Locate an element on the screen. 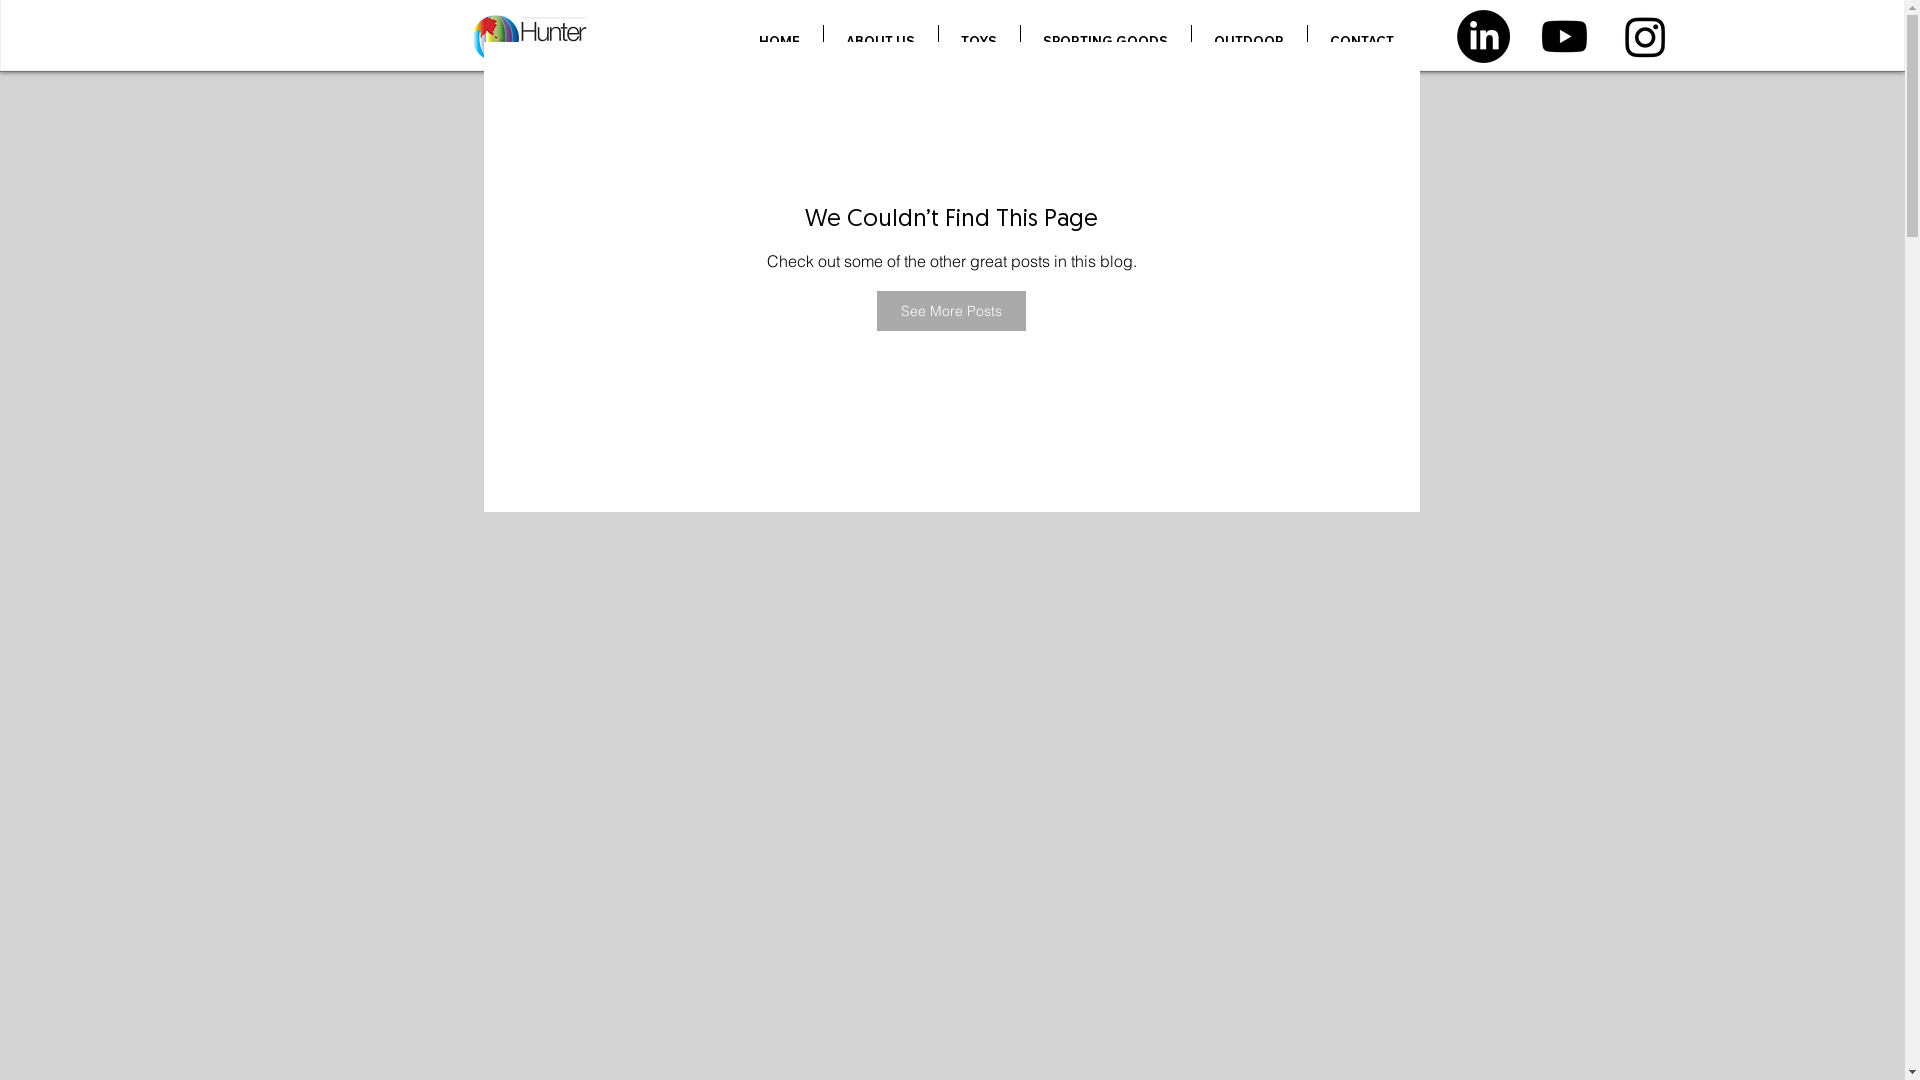  SPORTING GOODS is located at coordinates (1105, 41).